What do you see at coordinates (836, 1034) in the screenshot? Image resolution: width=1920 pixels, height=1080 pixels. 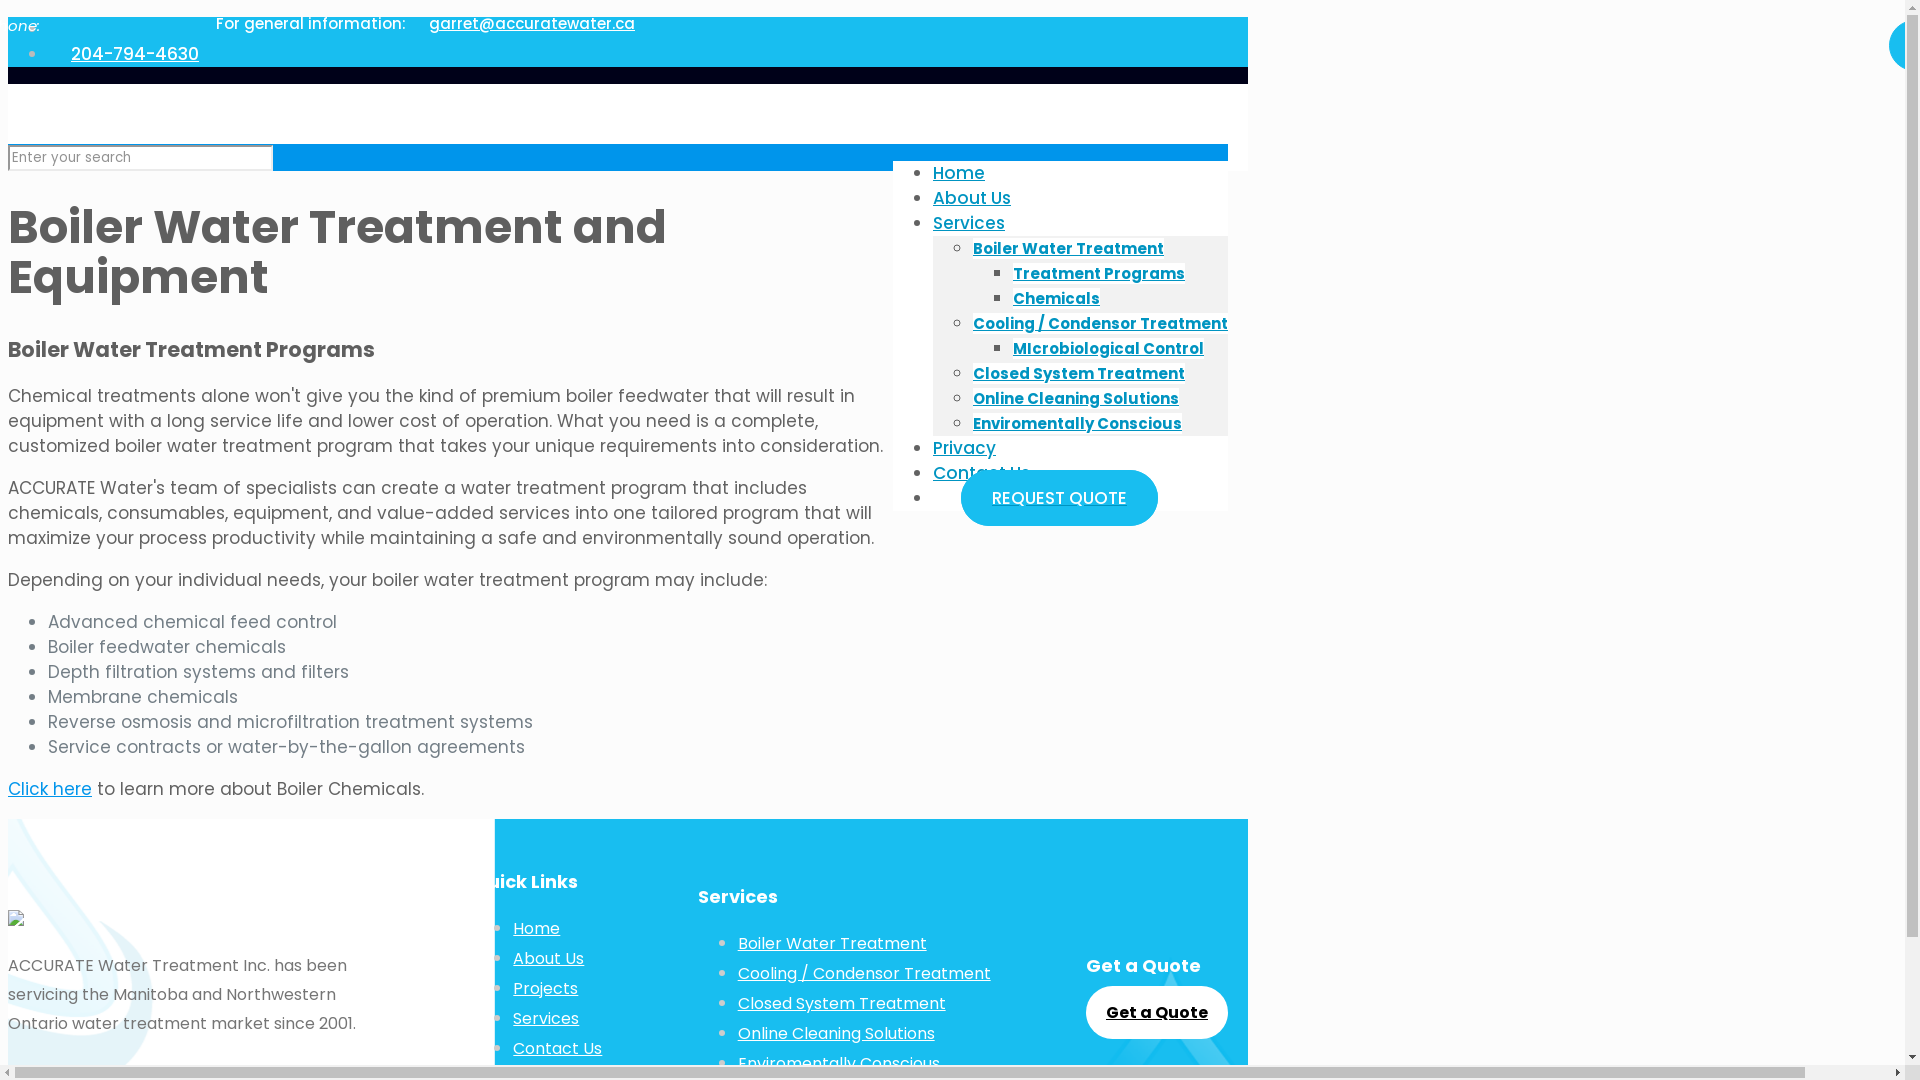 I see `Online Cleaning Solutions` at bounding box center [836, 1034].